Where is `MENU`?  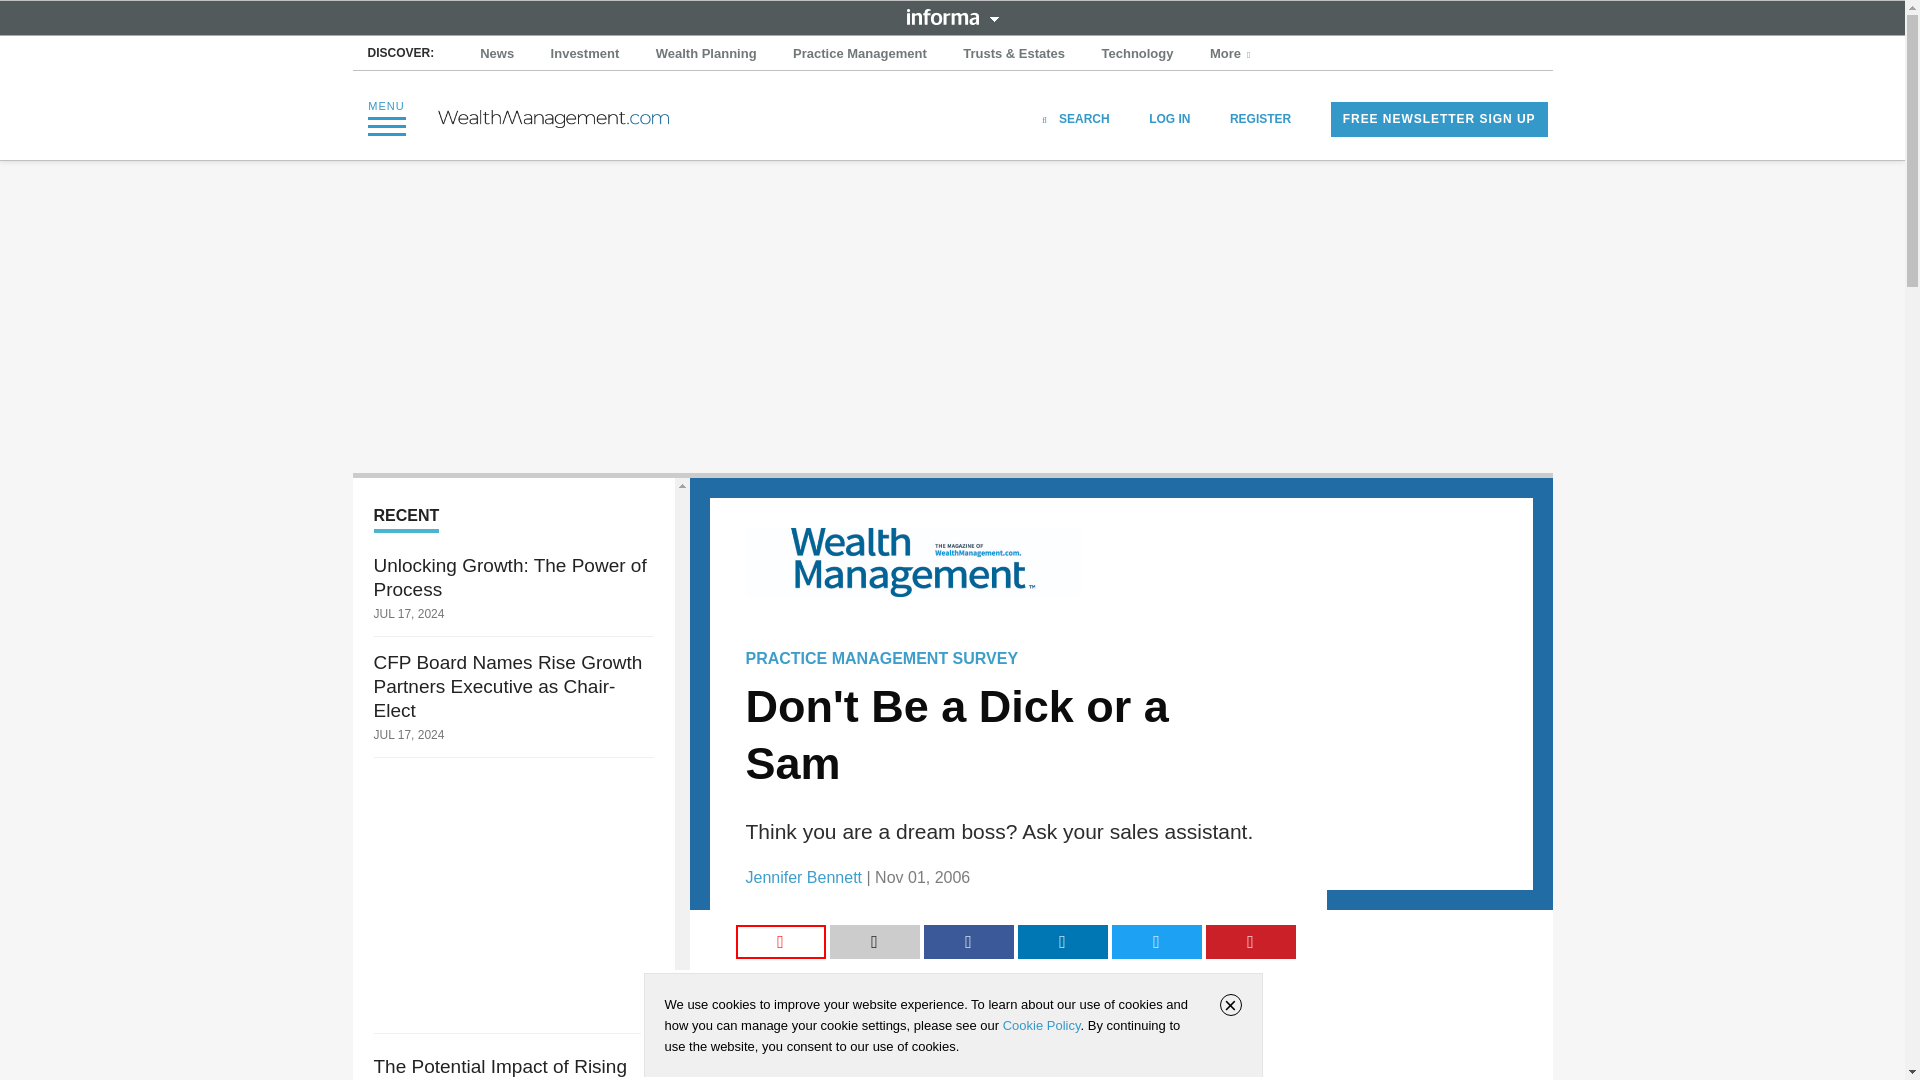
MENU is located at coordinates (386, 118).